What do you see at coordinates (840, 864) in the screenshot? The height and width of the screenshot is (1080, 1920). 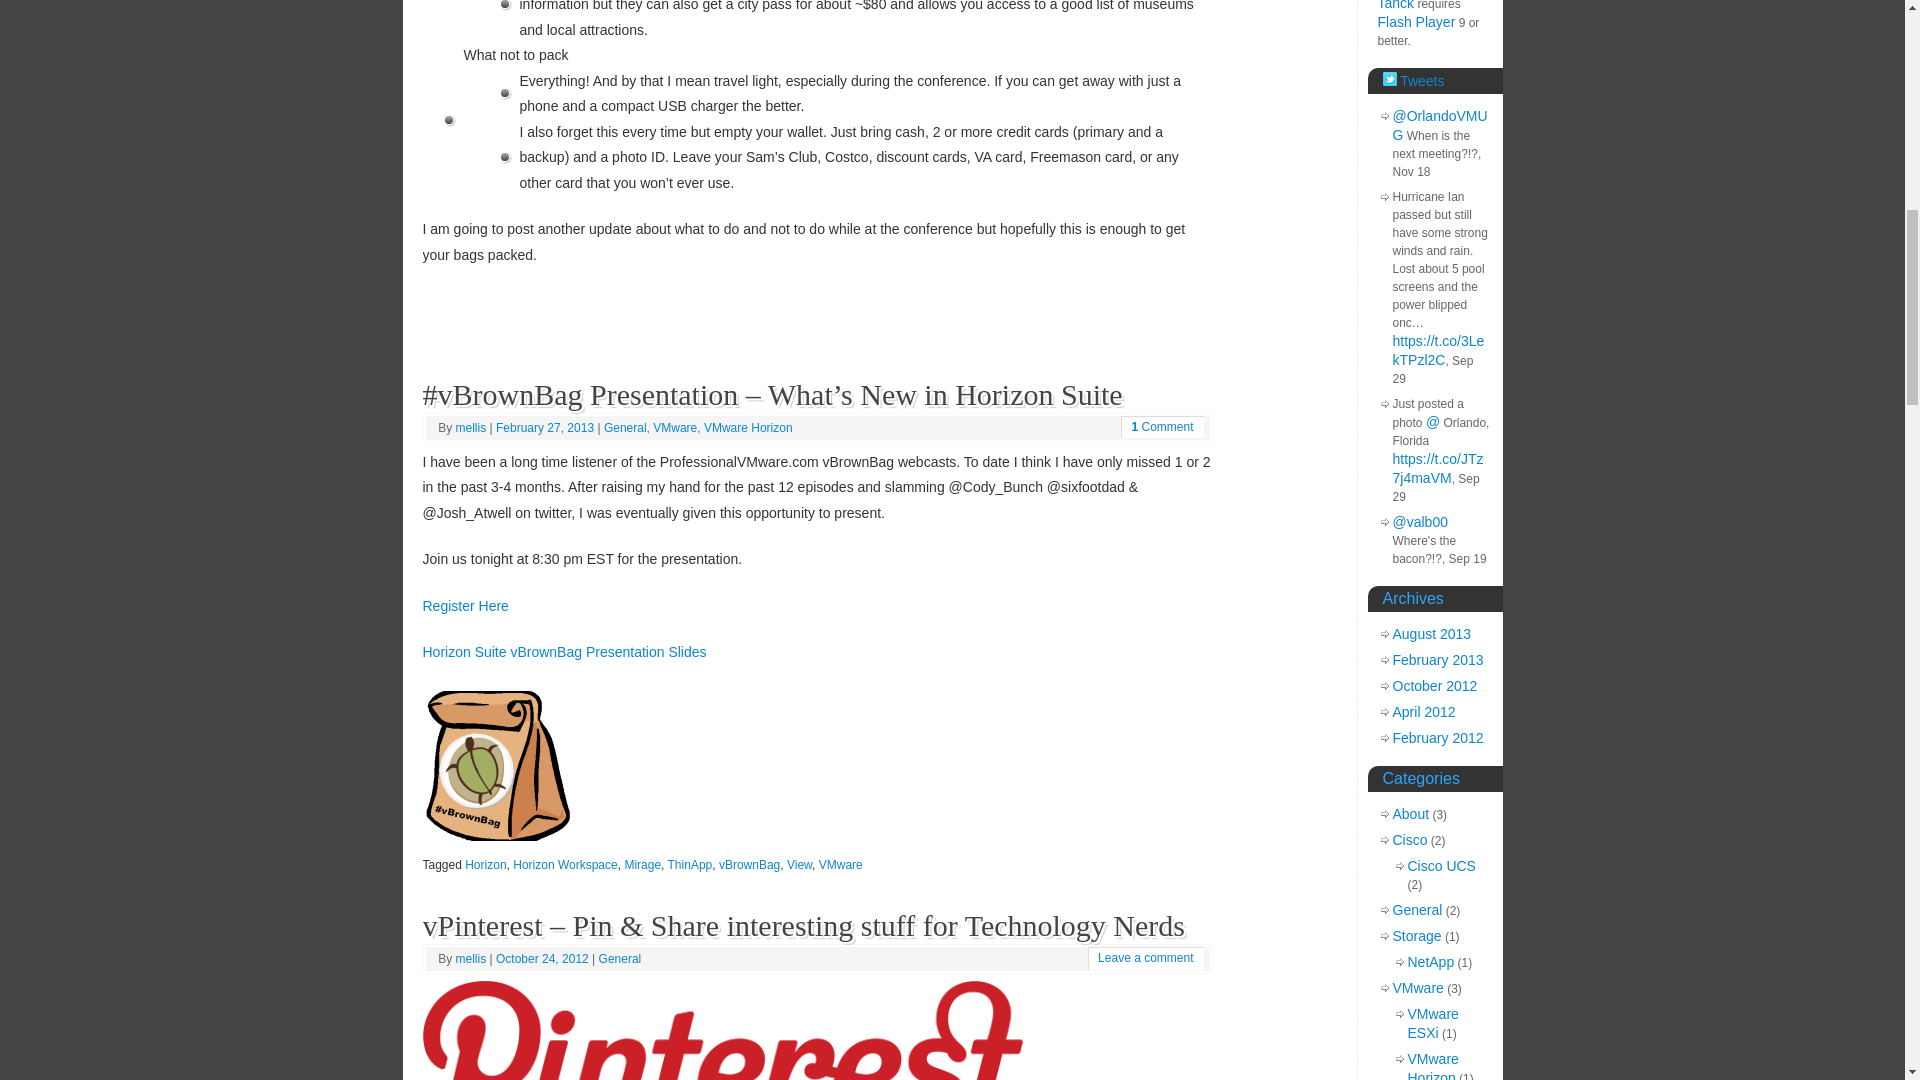 I see `VMware` at bounding box center [840, 864].